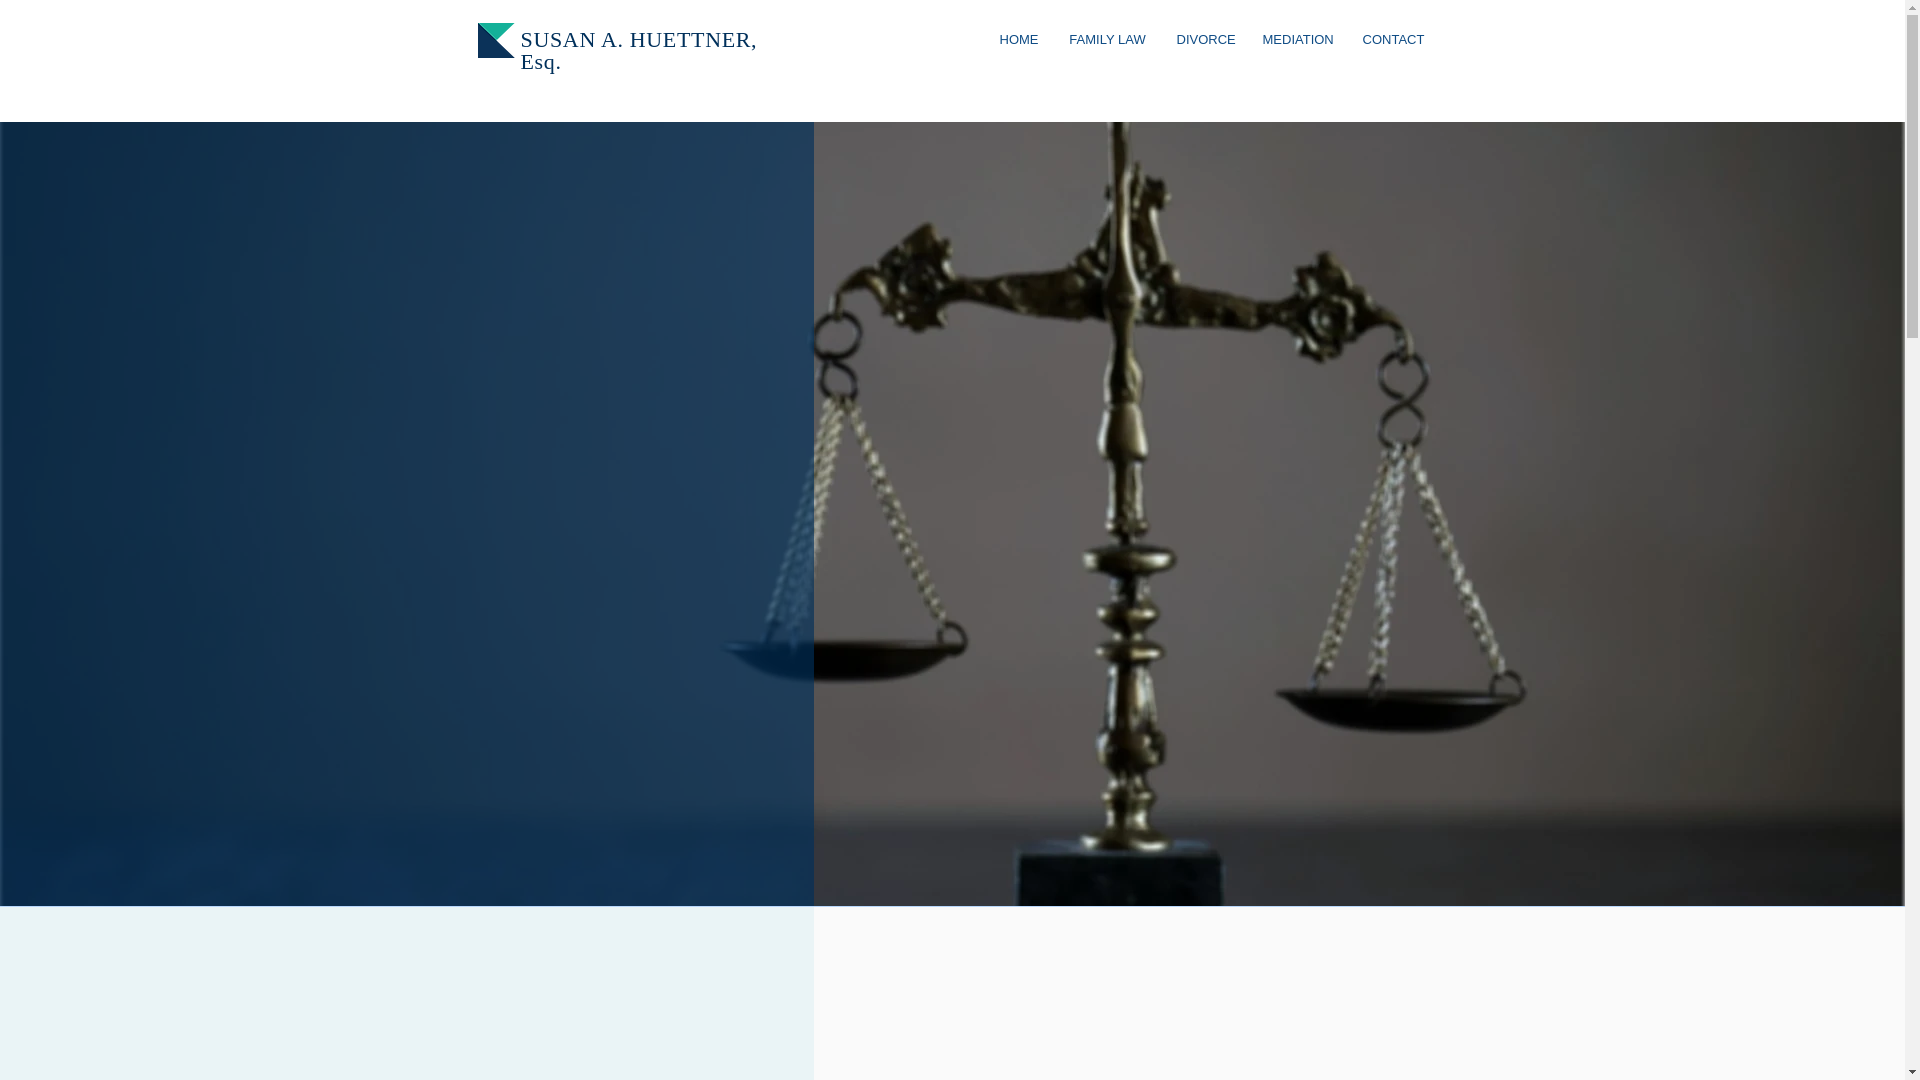  Describe the element at coordinates (1204, 40) in the screenshot. I see `DIVORCE` at that location.